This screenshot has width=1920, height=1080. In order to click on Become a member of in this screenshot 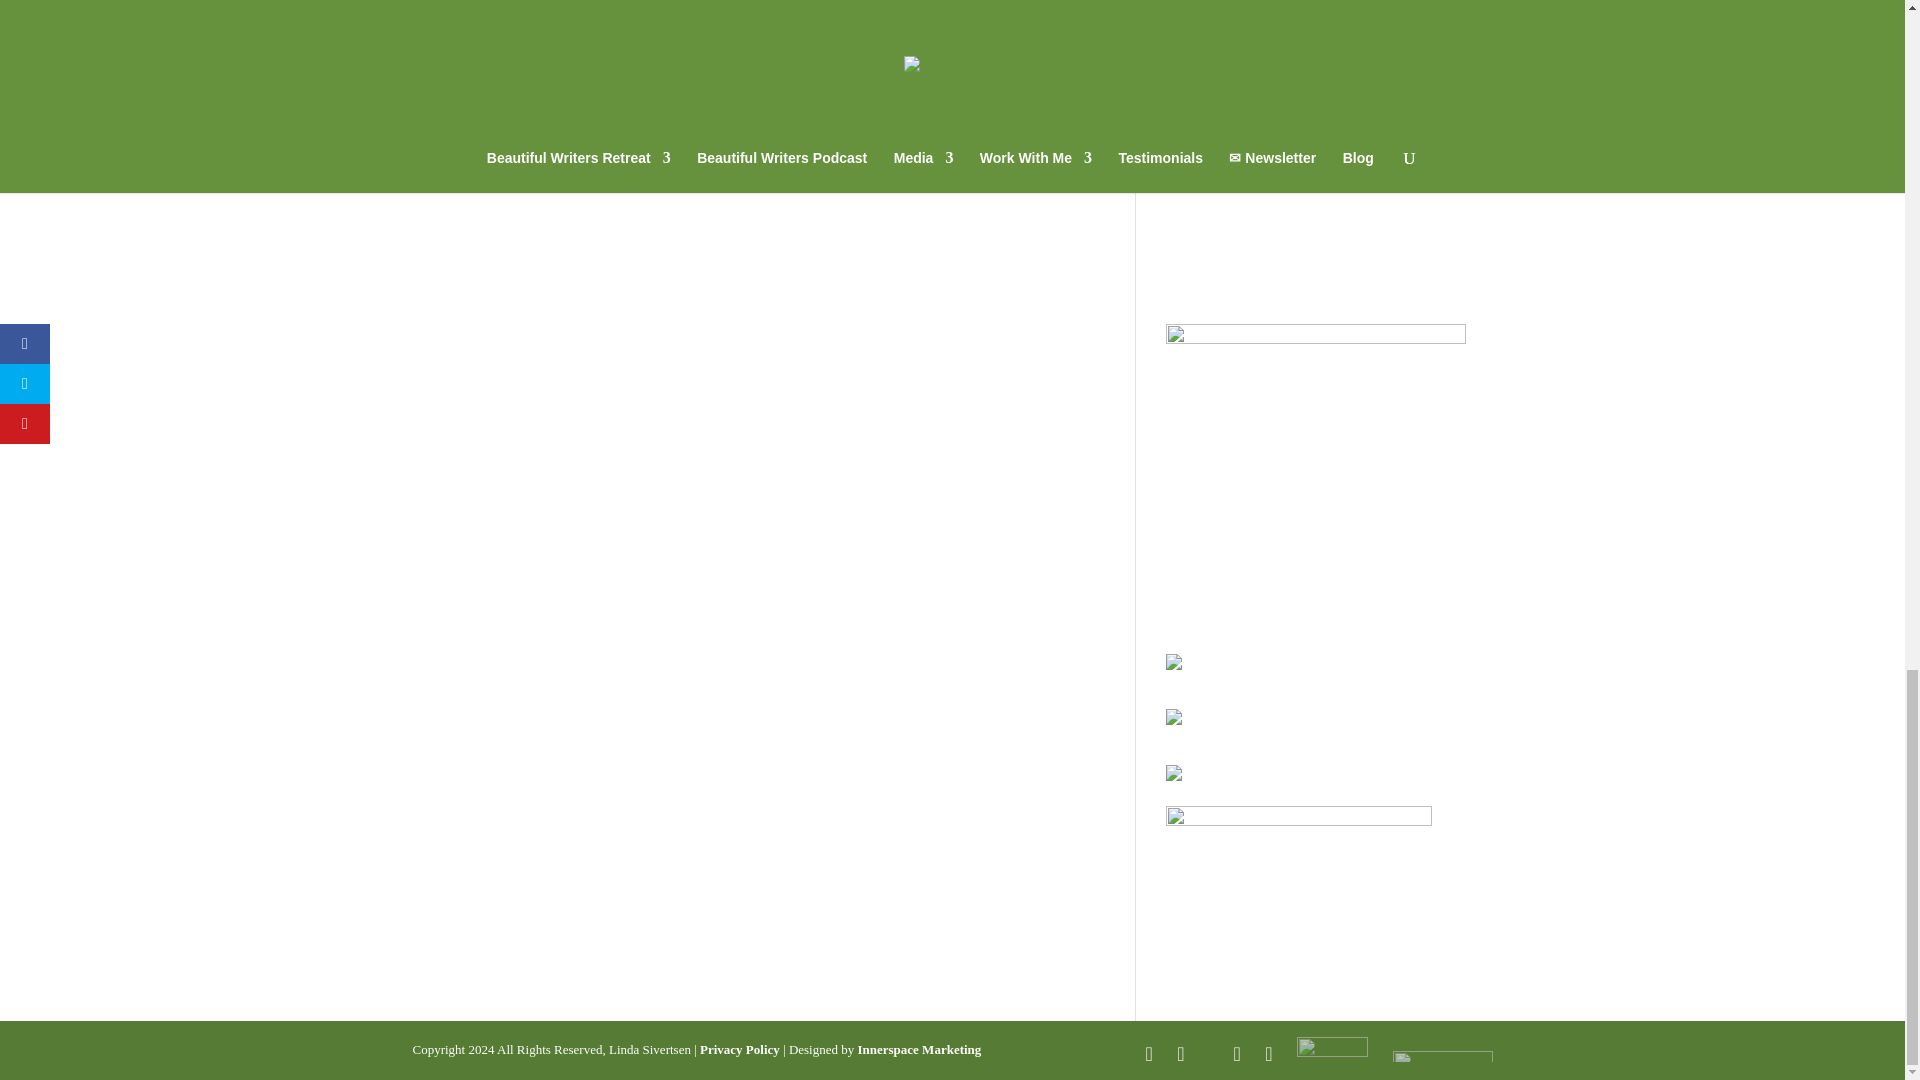, I will do `click(1310, 8)`.